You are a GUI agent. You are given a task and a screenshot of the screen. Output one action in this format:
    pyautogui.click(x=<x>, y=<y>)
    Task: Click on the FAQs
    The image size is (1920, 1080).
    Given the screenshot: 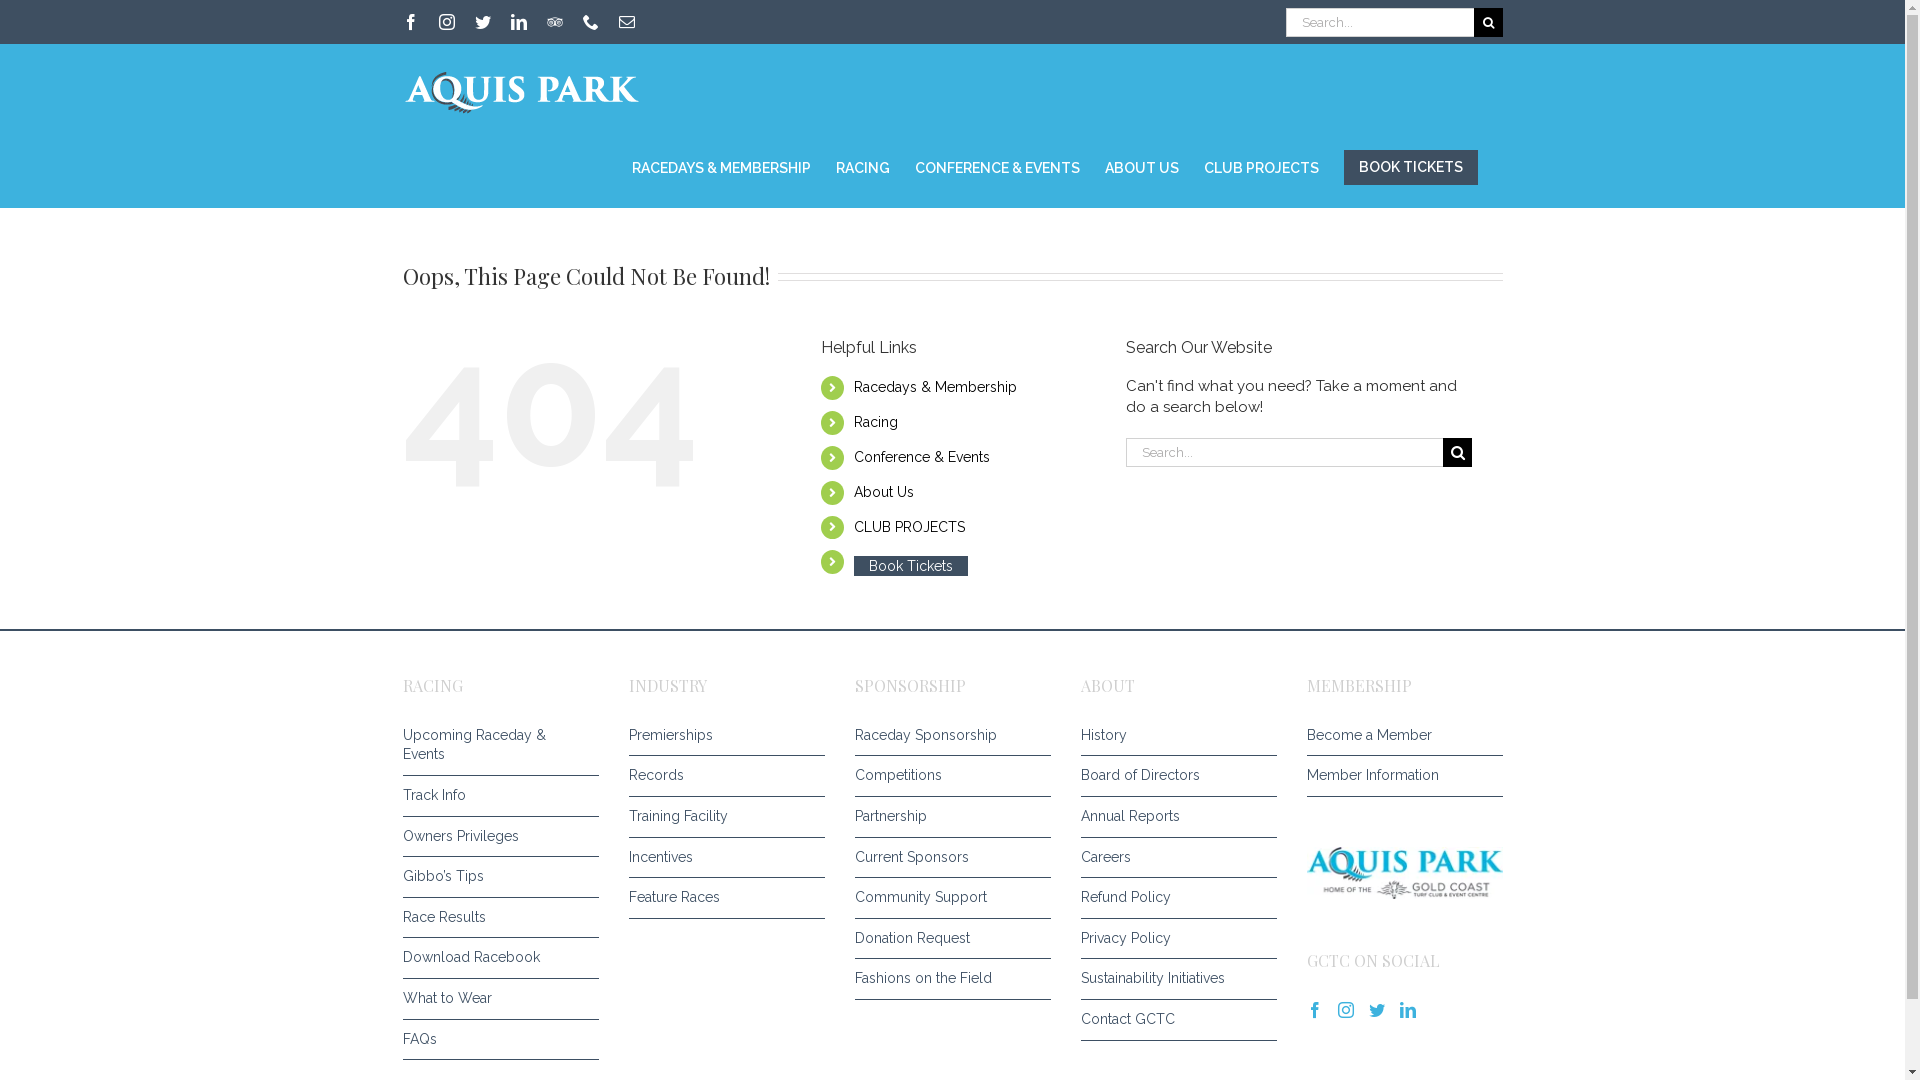 What is the action you would take?
    pyautogui.click(x=495, y=1040)
    